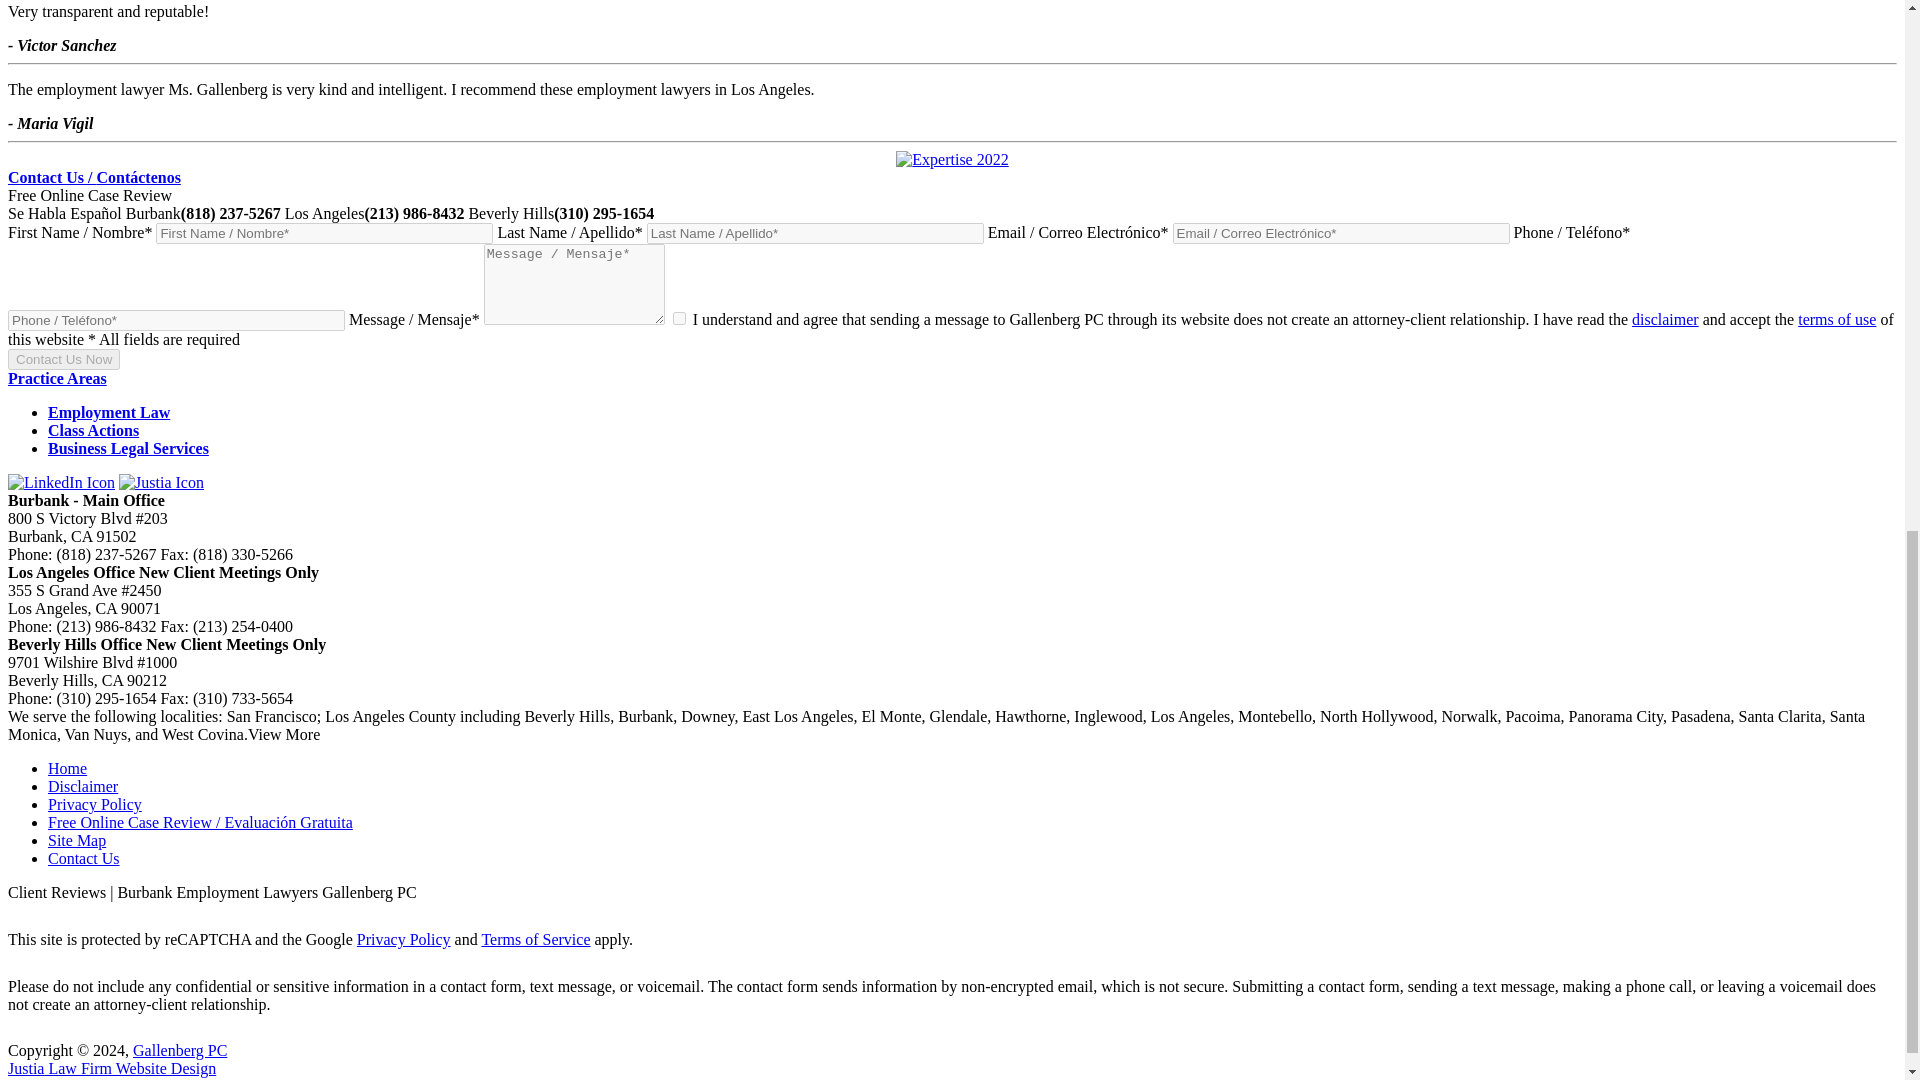 This screenshot has width=1920, height=1080. I want to click on LinkedIn, so click(61, 482).